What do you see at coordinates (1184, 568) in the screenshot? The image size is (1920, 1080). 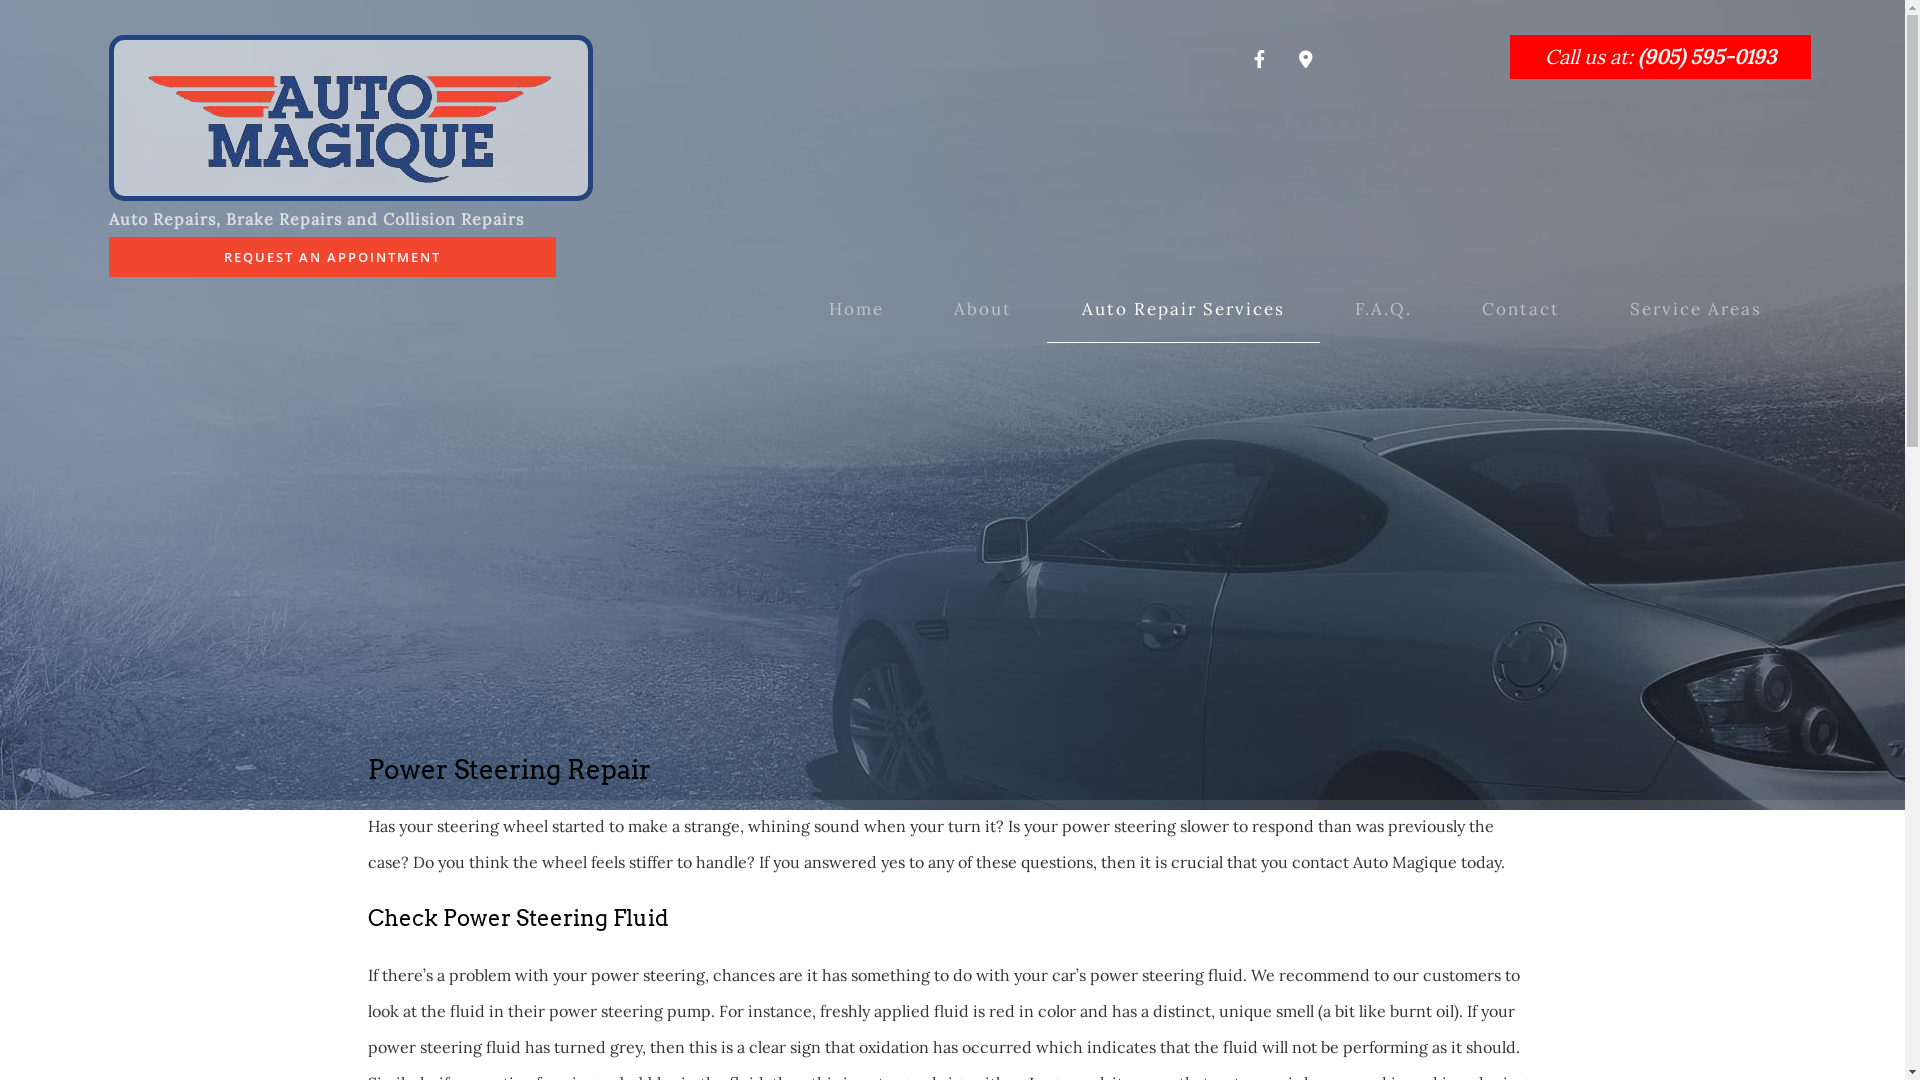 I see `Engine Repair` at bounding box center [1184, 568].